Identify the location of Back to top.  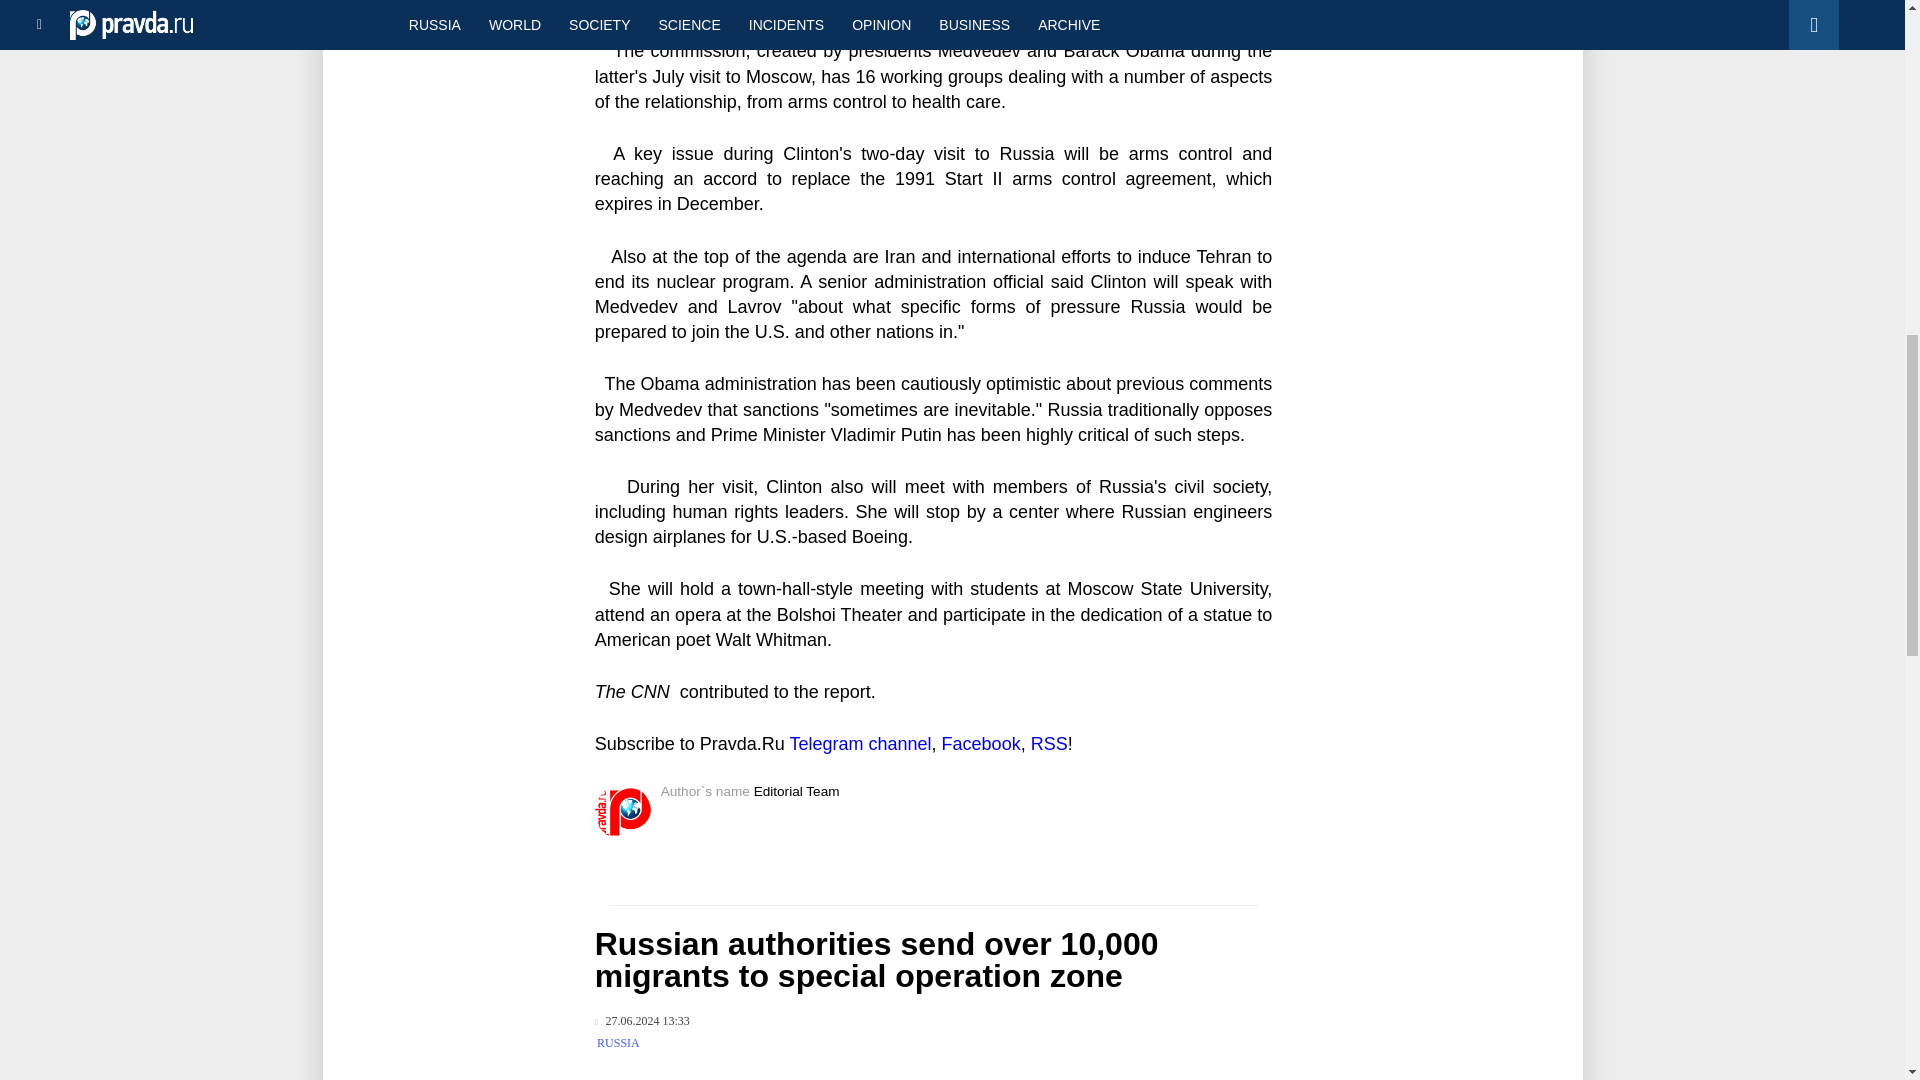
(1870, 104).